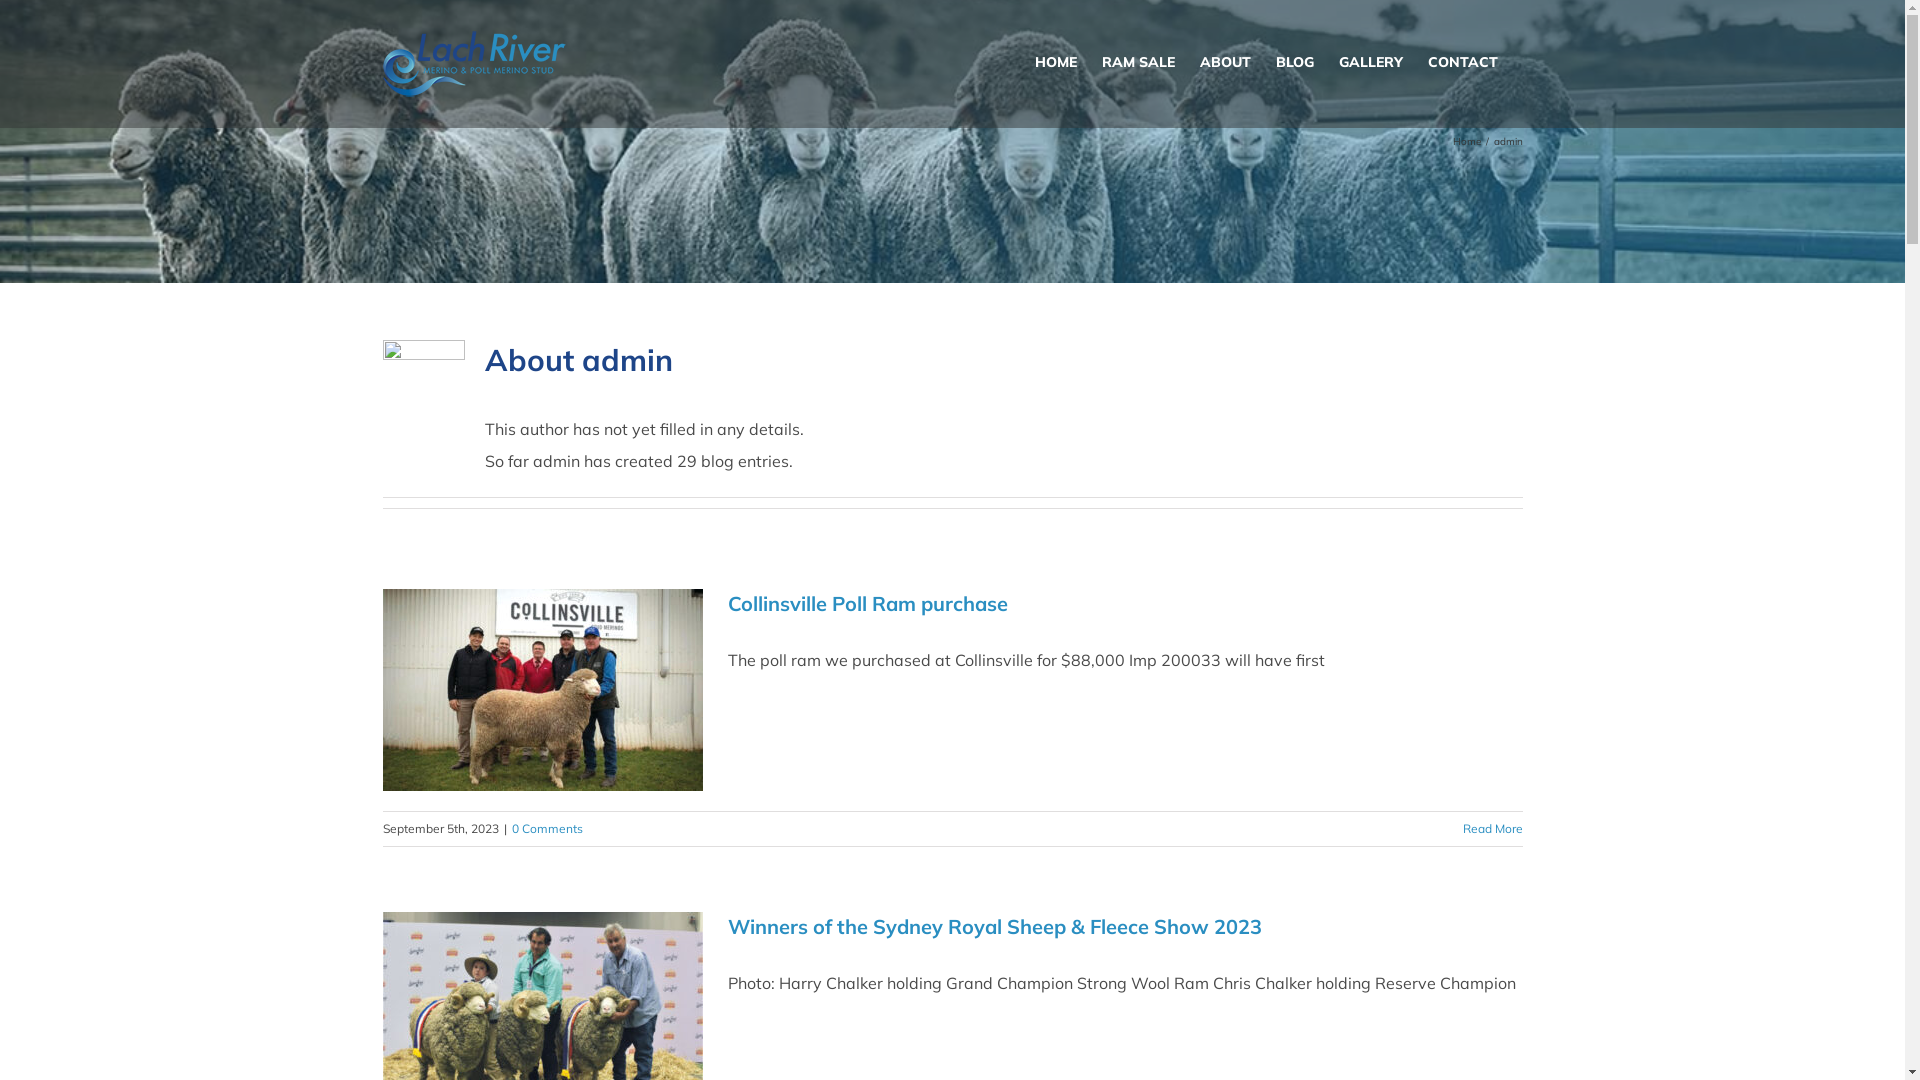 This screenshot has width=1920, height=1080. I want to click on Winners of the Sydney Royal Sheep & Fleece Show 2023, so click(995, 926).